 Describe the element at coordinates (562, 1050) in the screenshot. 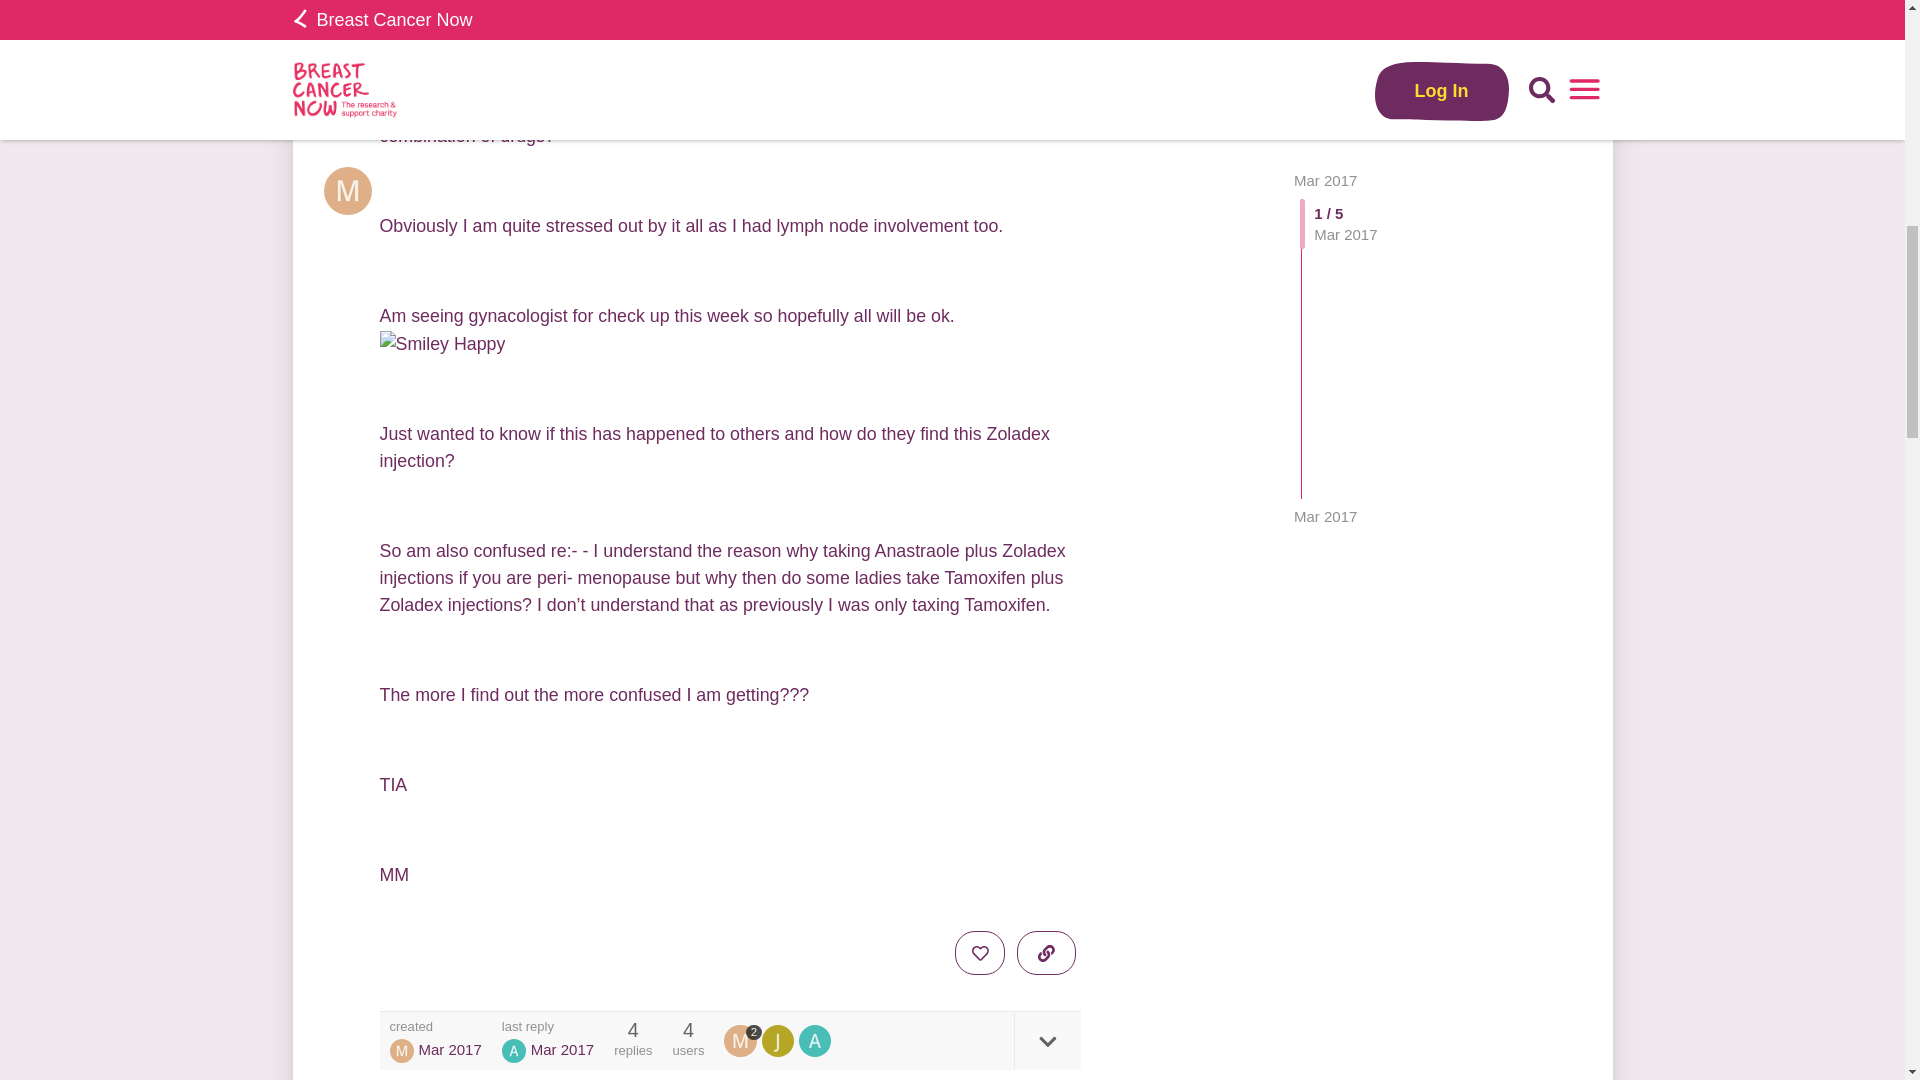

I see `8 Mar 2017 00:51` at that location.